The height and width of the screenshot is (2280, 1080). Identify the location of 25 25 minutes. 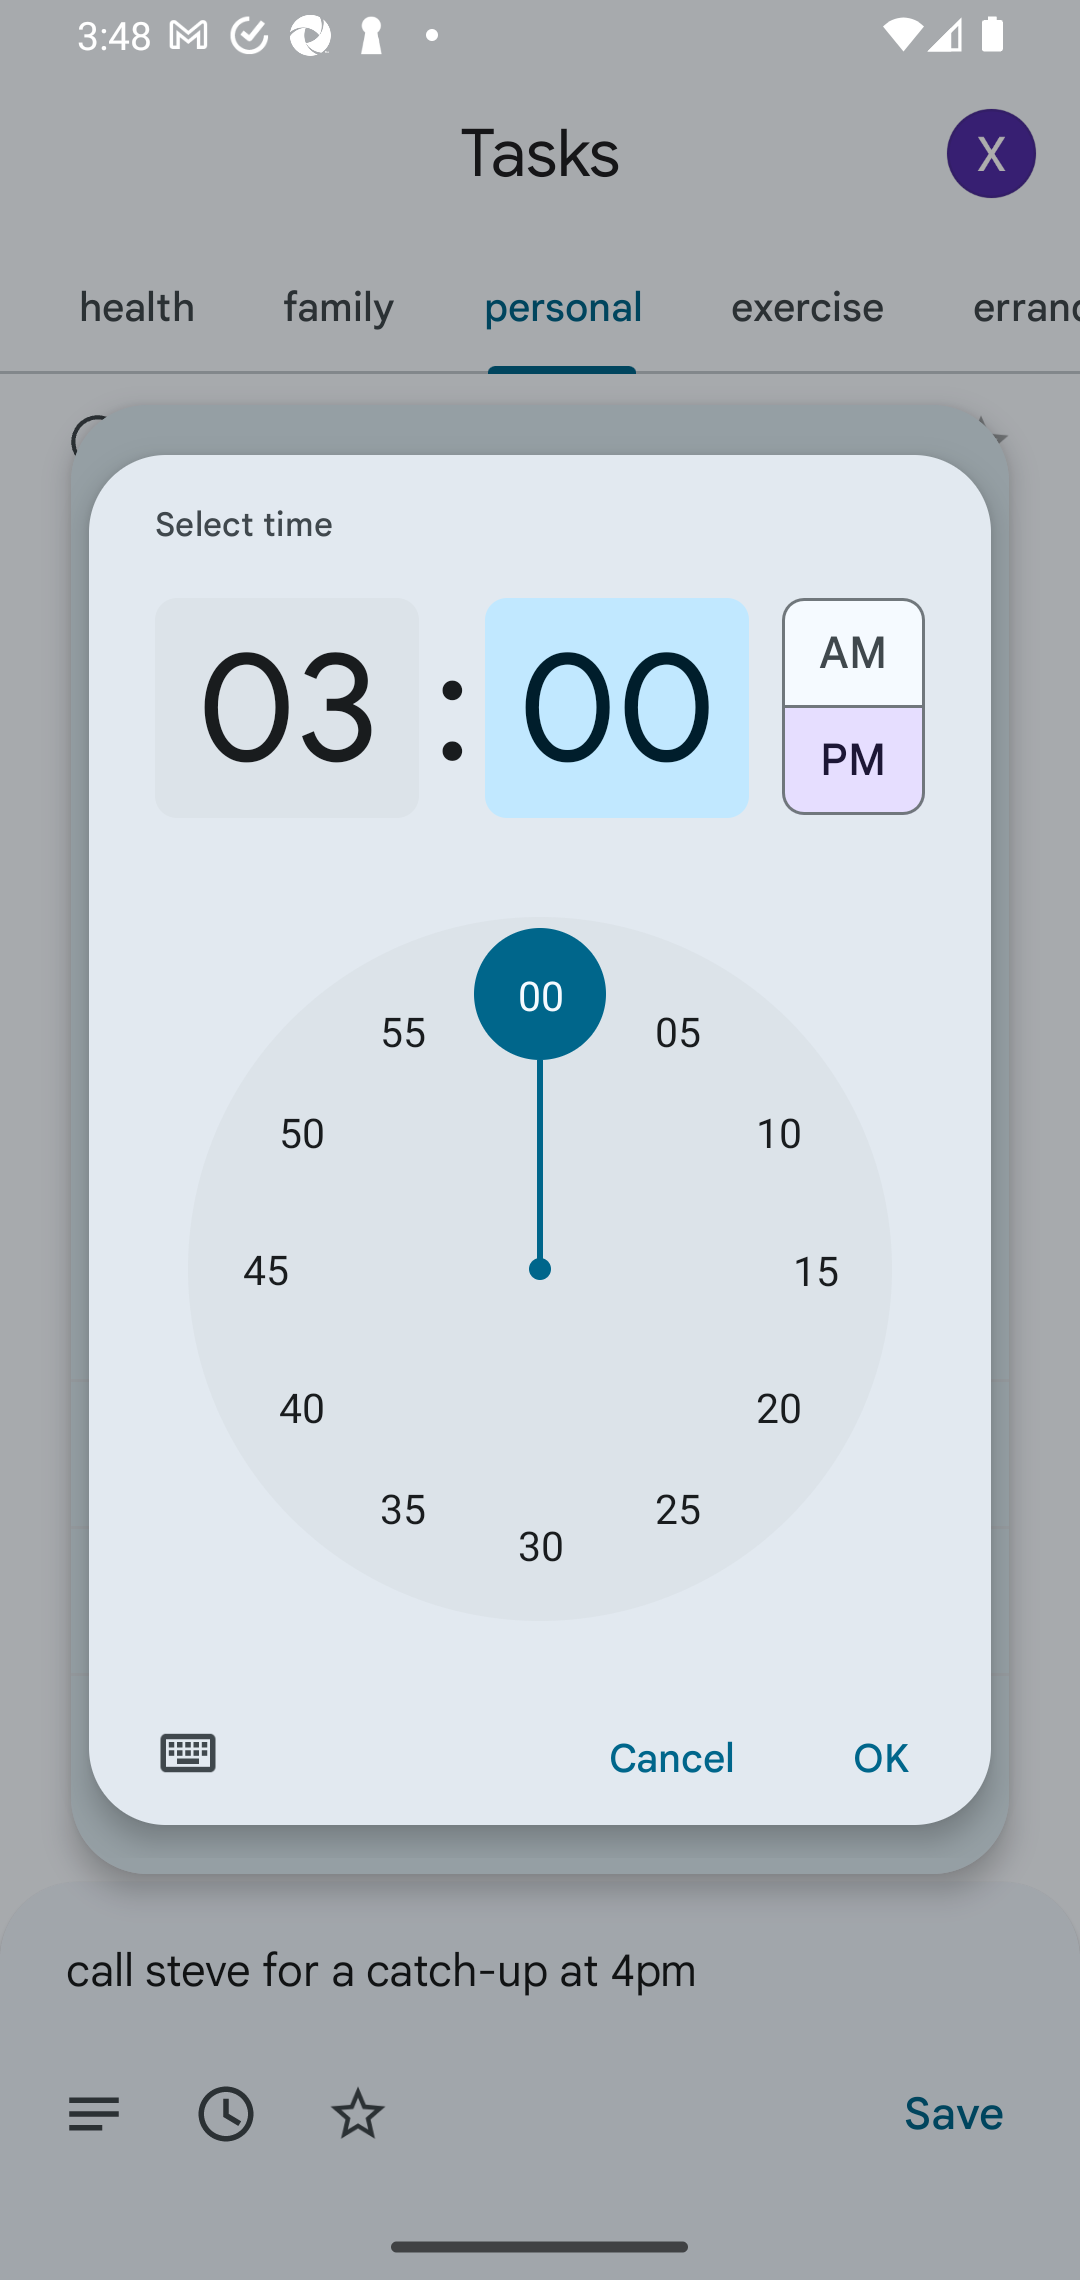
(678, 1506).